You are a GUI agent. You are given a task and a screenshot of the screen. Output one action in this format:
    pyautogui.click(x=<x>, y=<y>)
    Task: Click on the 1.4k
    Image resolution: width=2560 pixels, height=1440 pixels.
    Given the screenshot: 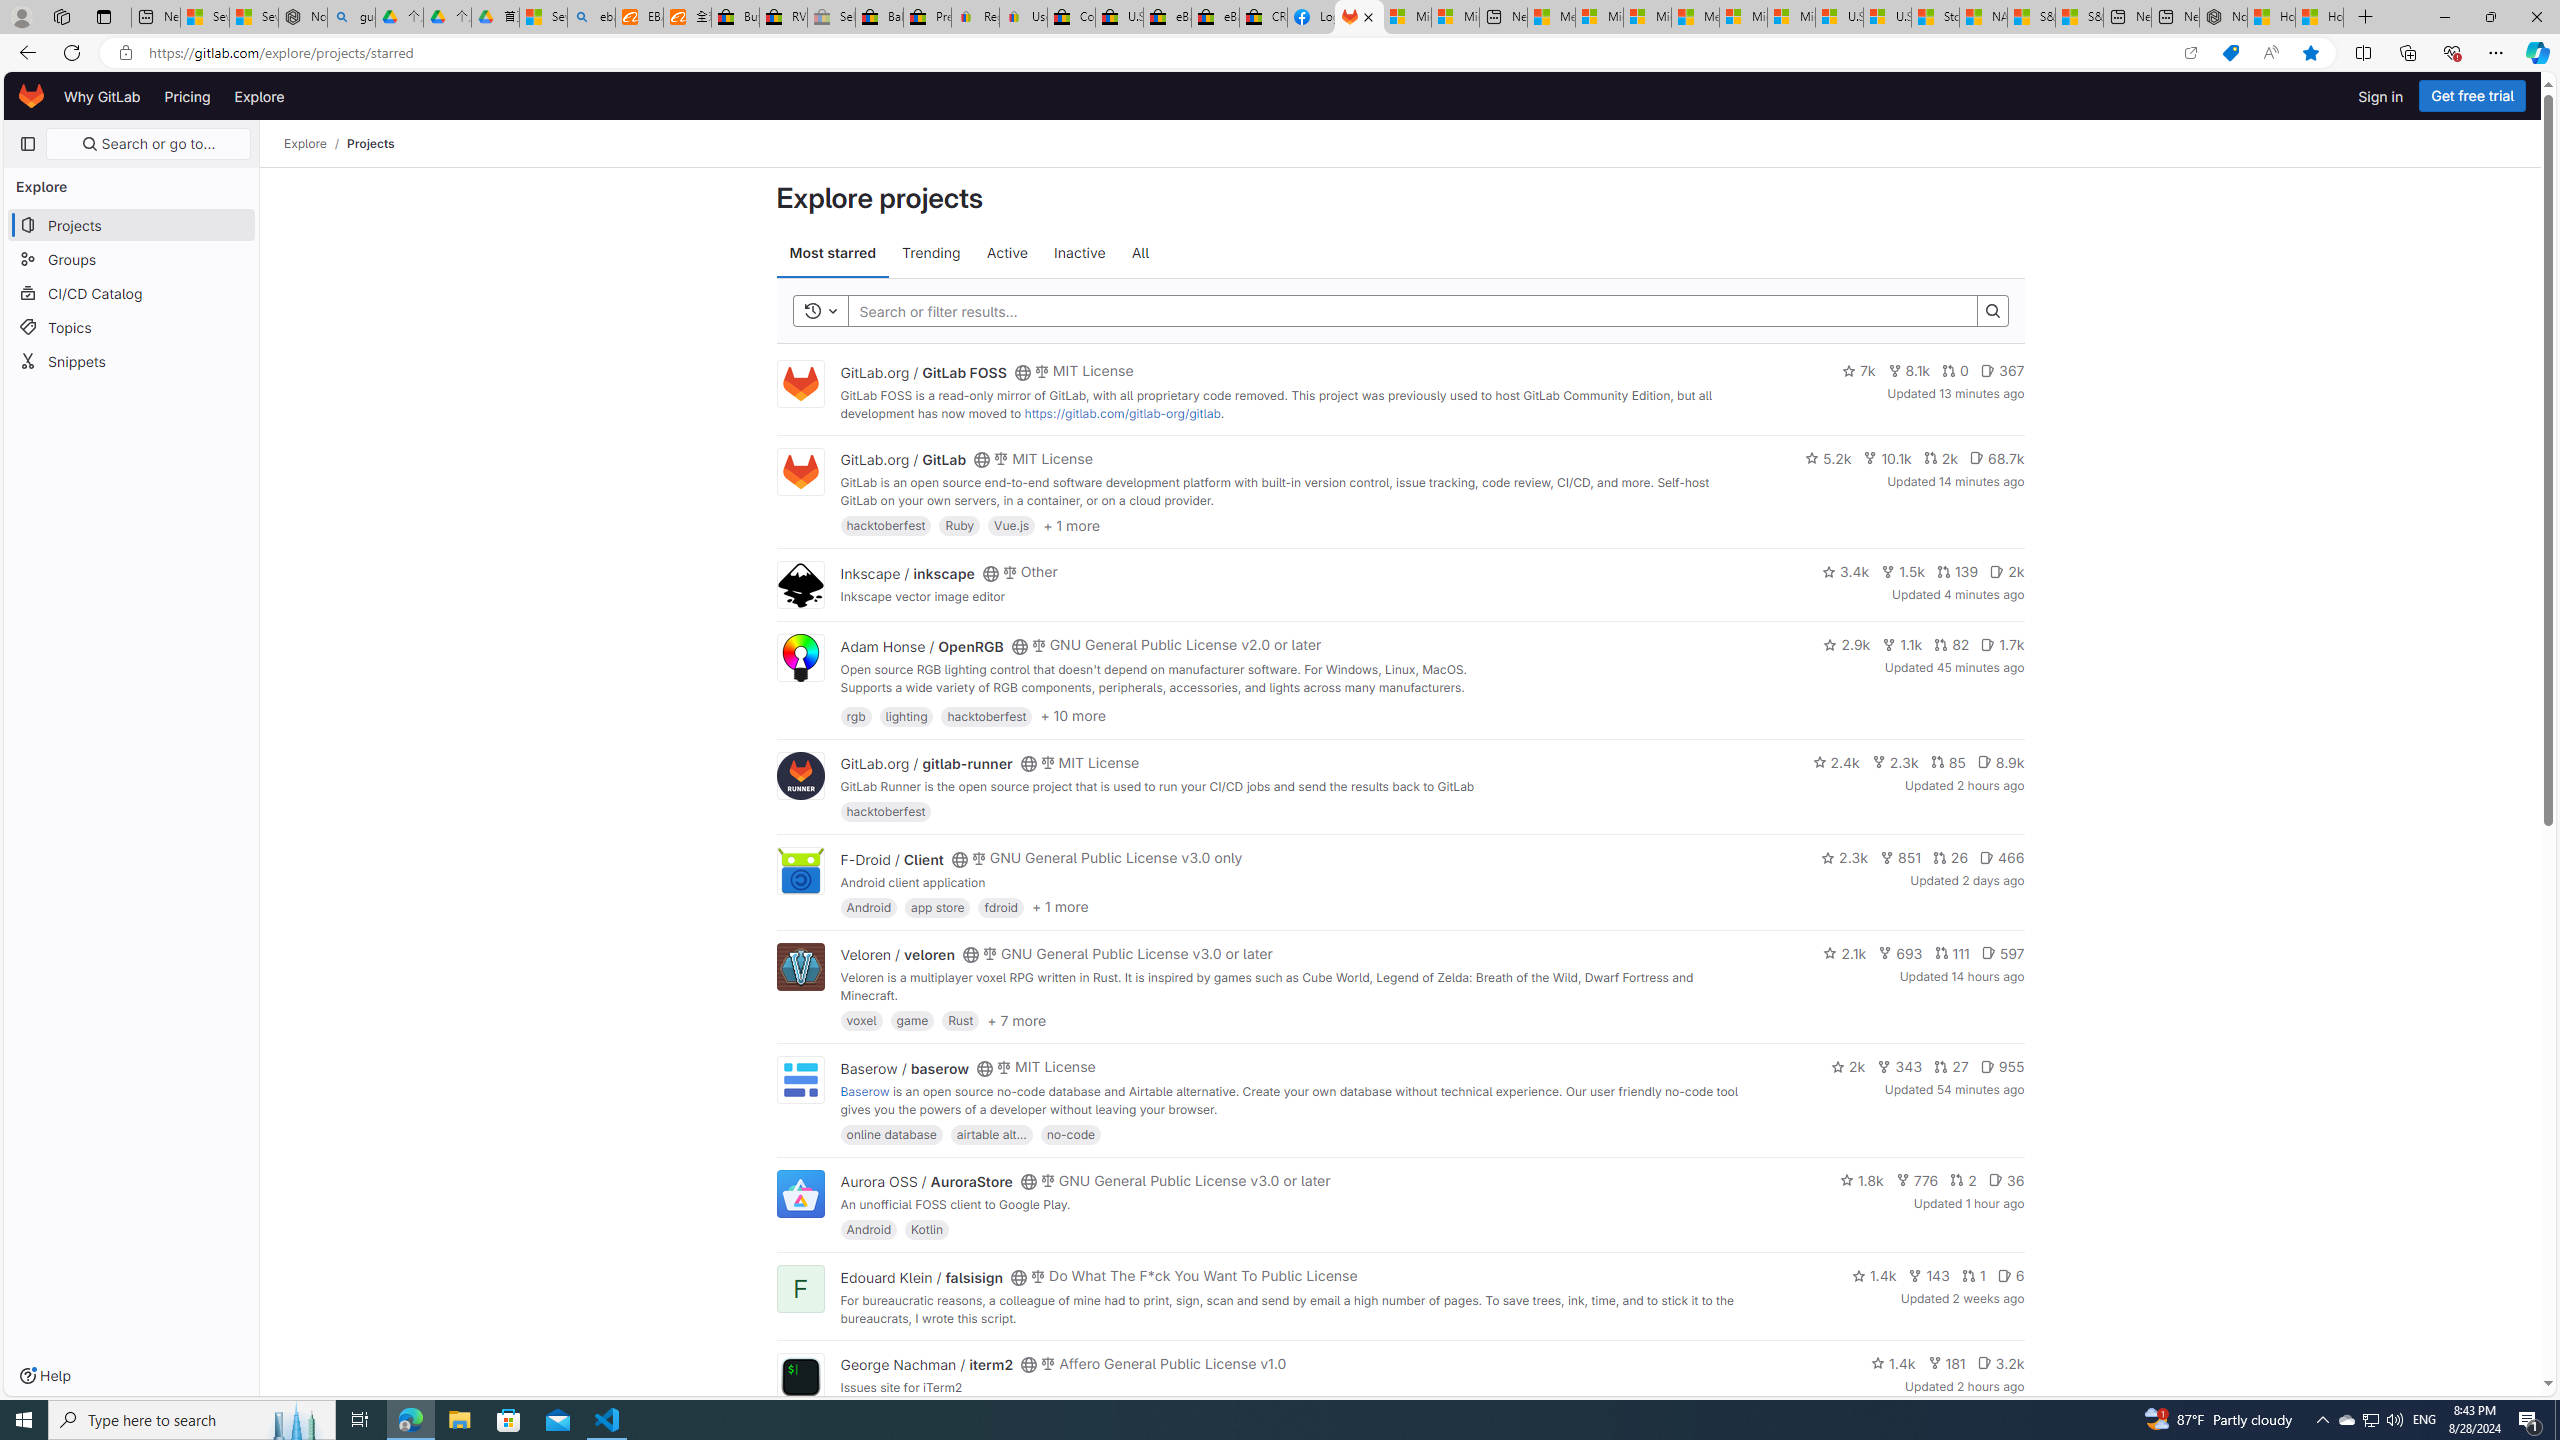 What is the action you would take?
    pyautogui.click(x=1892, y=1362)
    